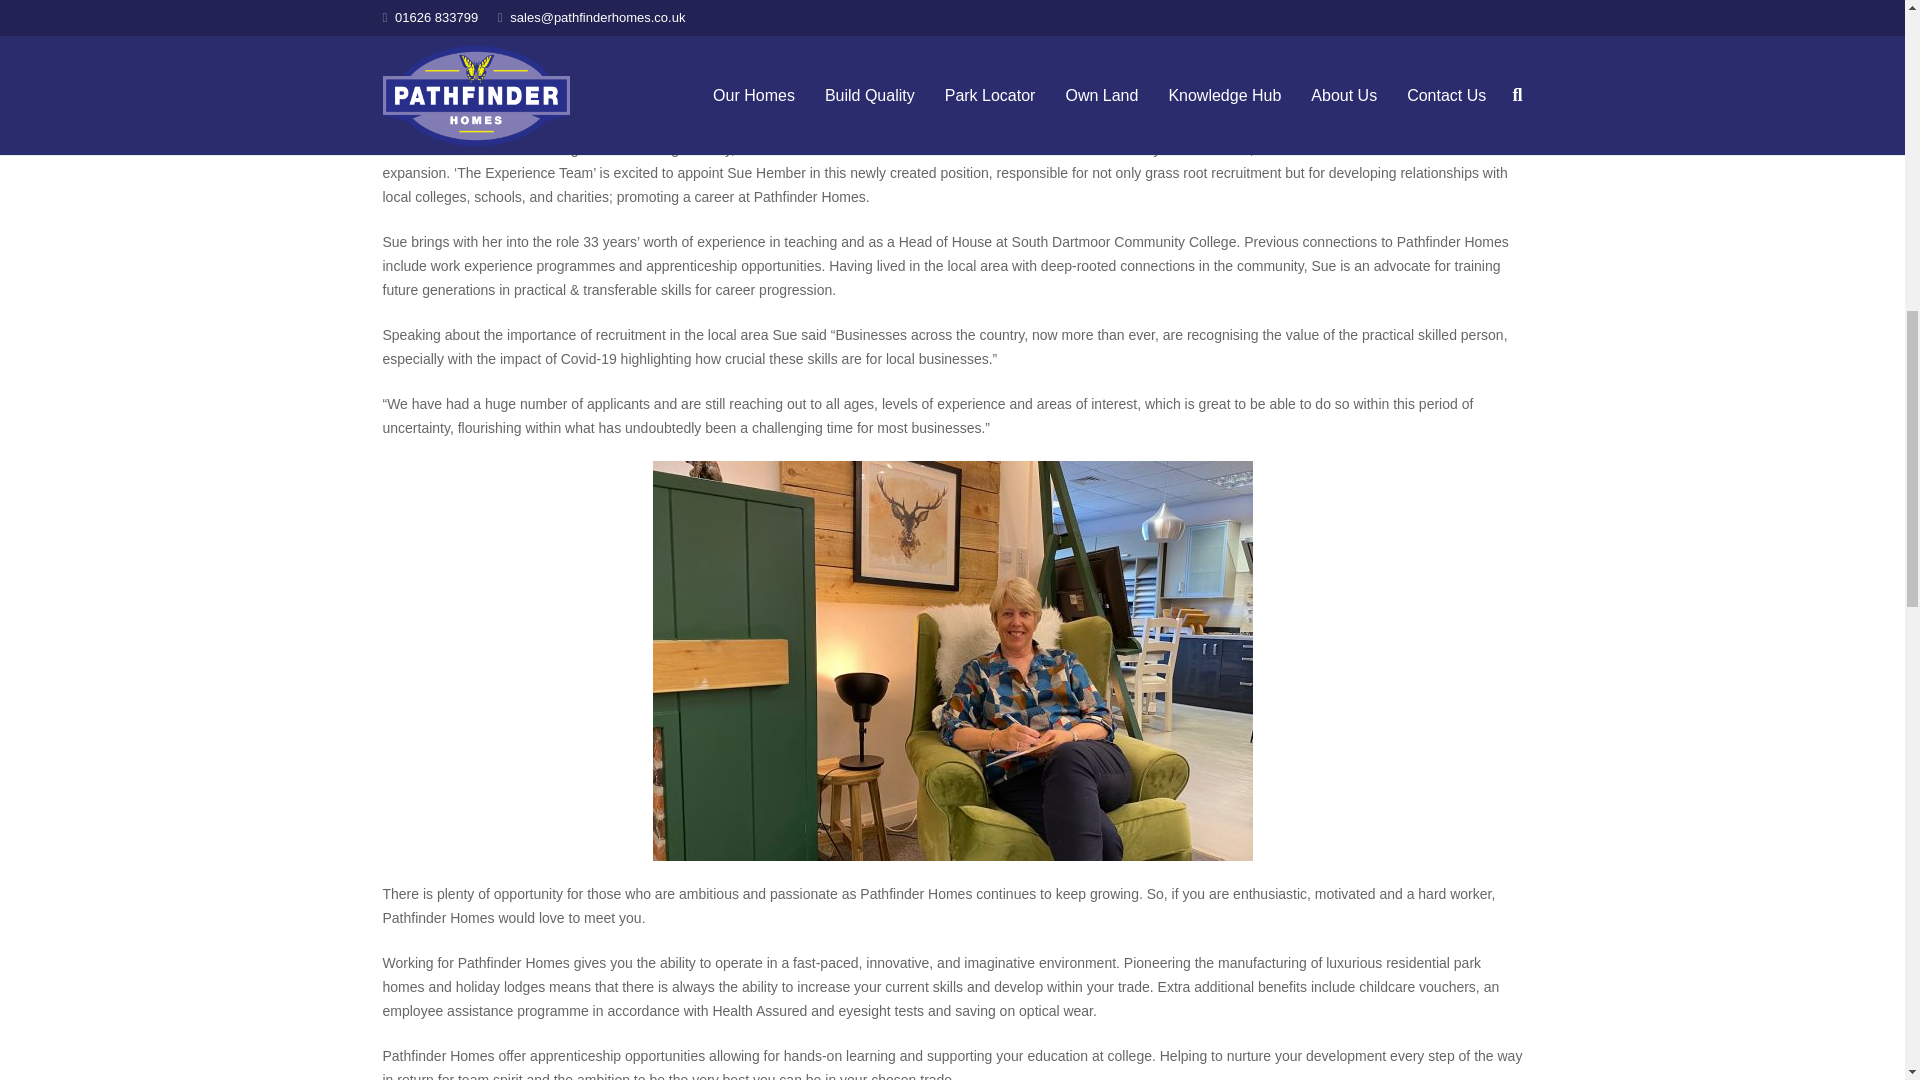  Describe the element at coordinates (541, 0) in the screenshot. I see `Company News` at that location.